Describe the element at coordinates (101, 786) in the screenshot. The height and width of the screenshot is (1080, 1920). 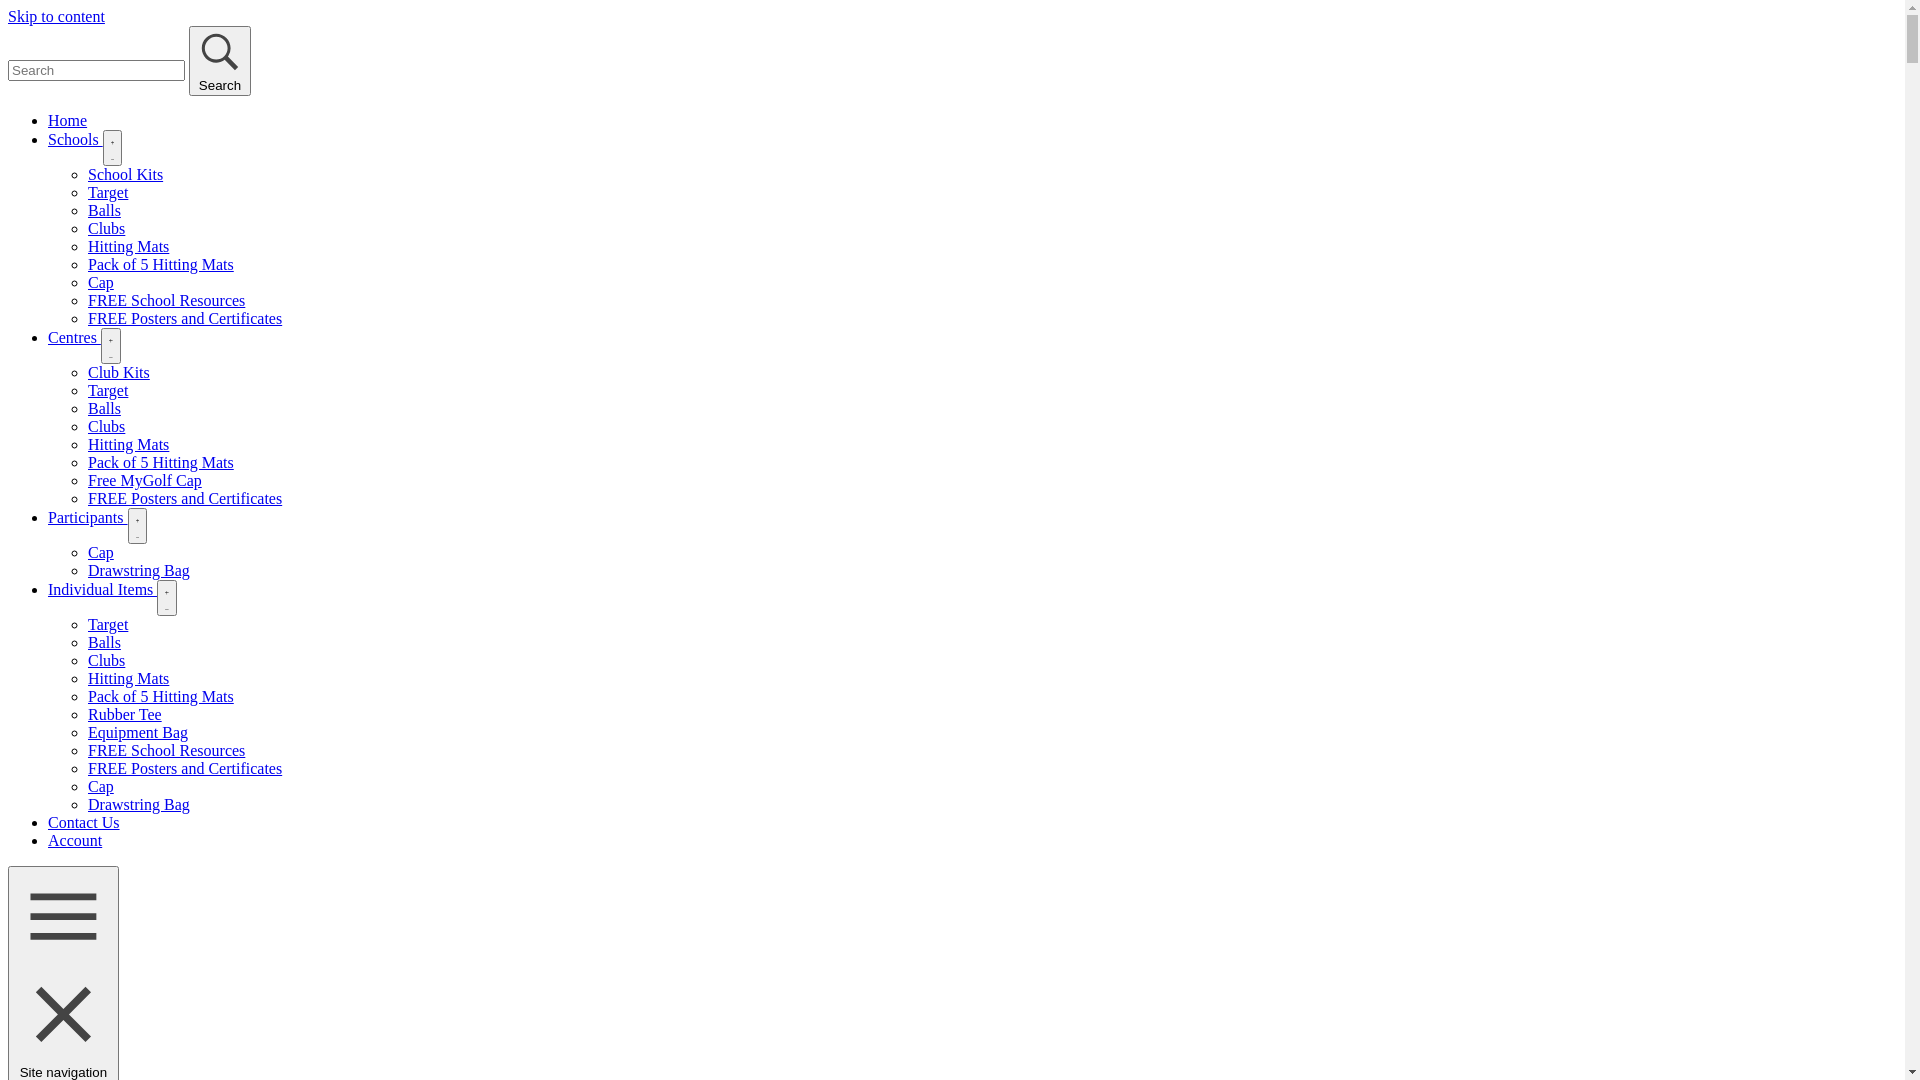
I see `Cap` at that location.